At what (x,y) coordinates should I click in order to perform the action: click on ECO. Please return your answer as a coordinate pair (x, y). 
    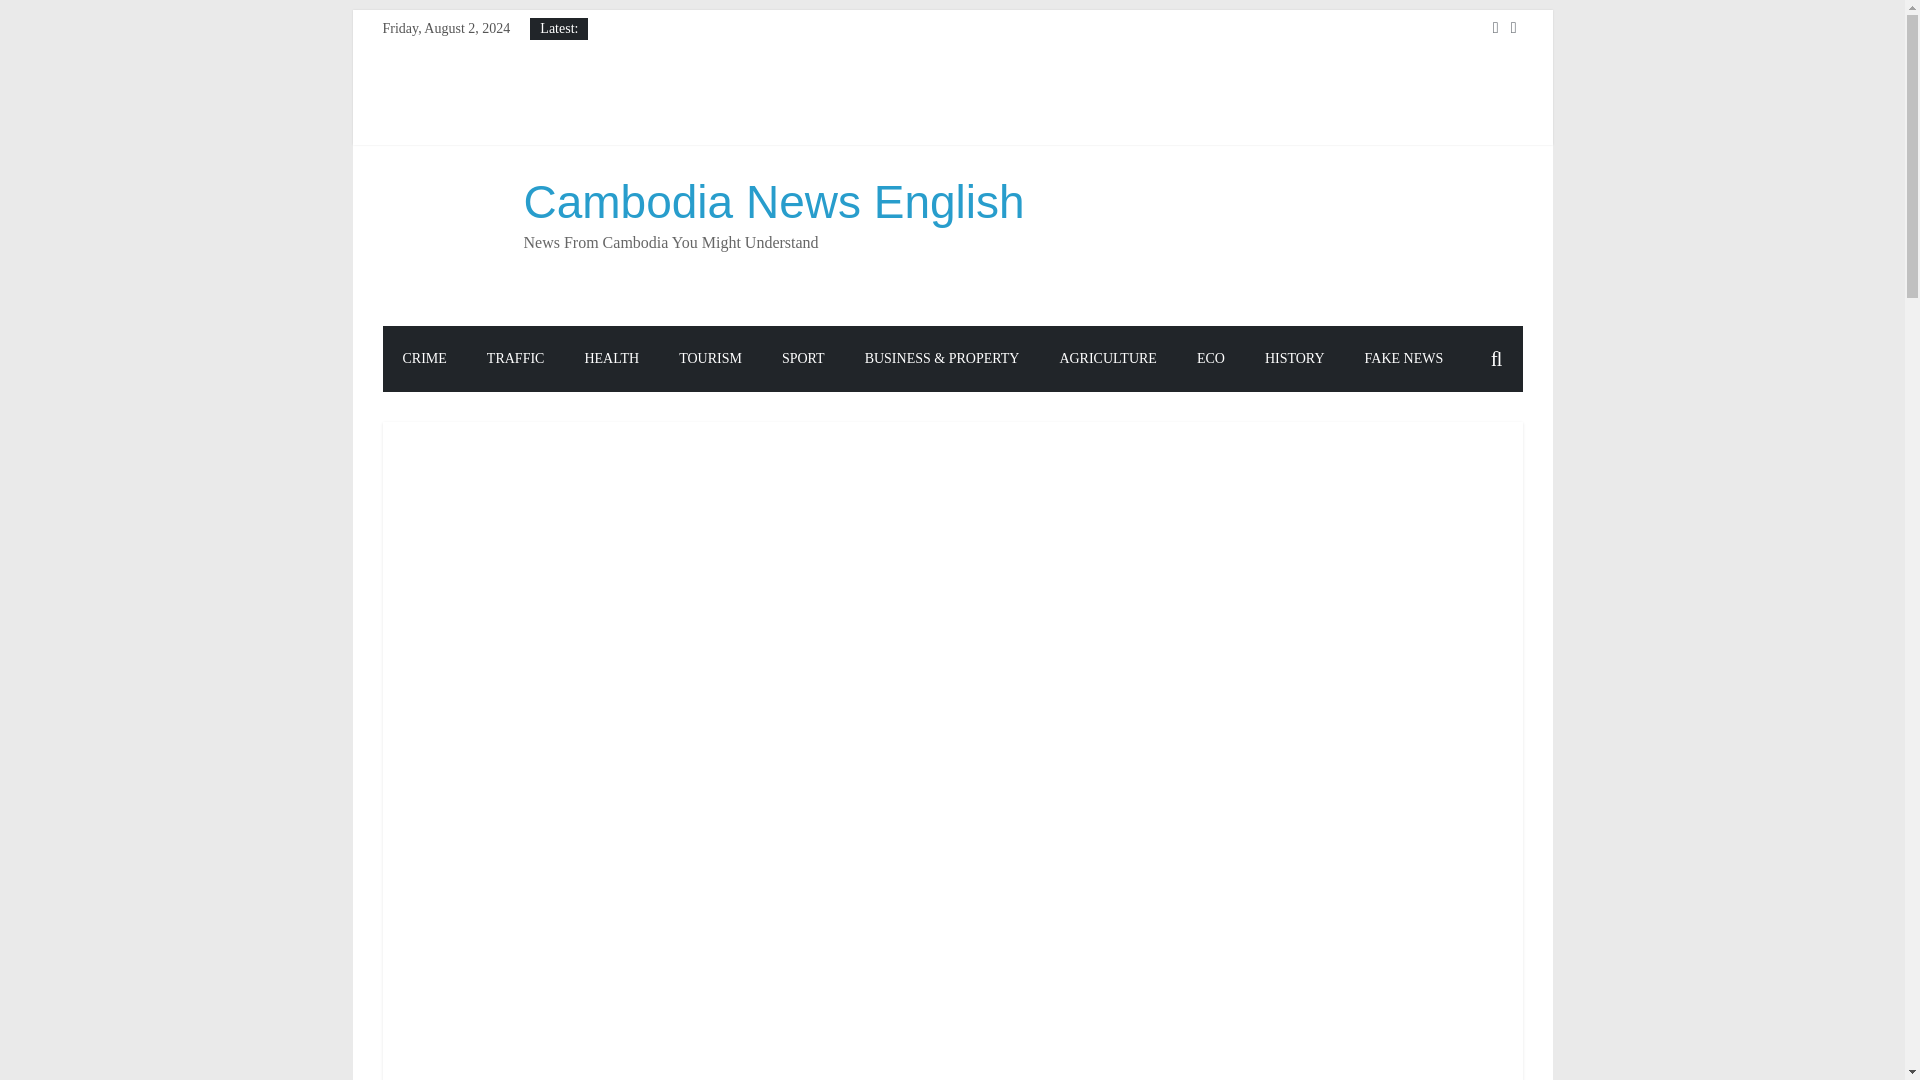
    Looking at the image, I should click on (1210, 359).